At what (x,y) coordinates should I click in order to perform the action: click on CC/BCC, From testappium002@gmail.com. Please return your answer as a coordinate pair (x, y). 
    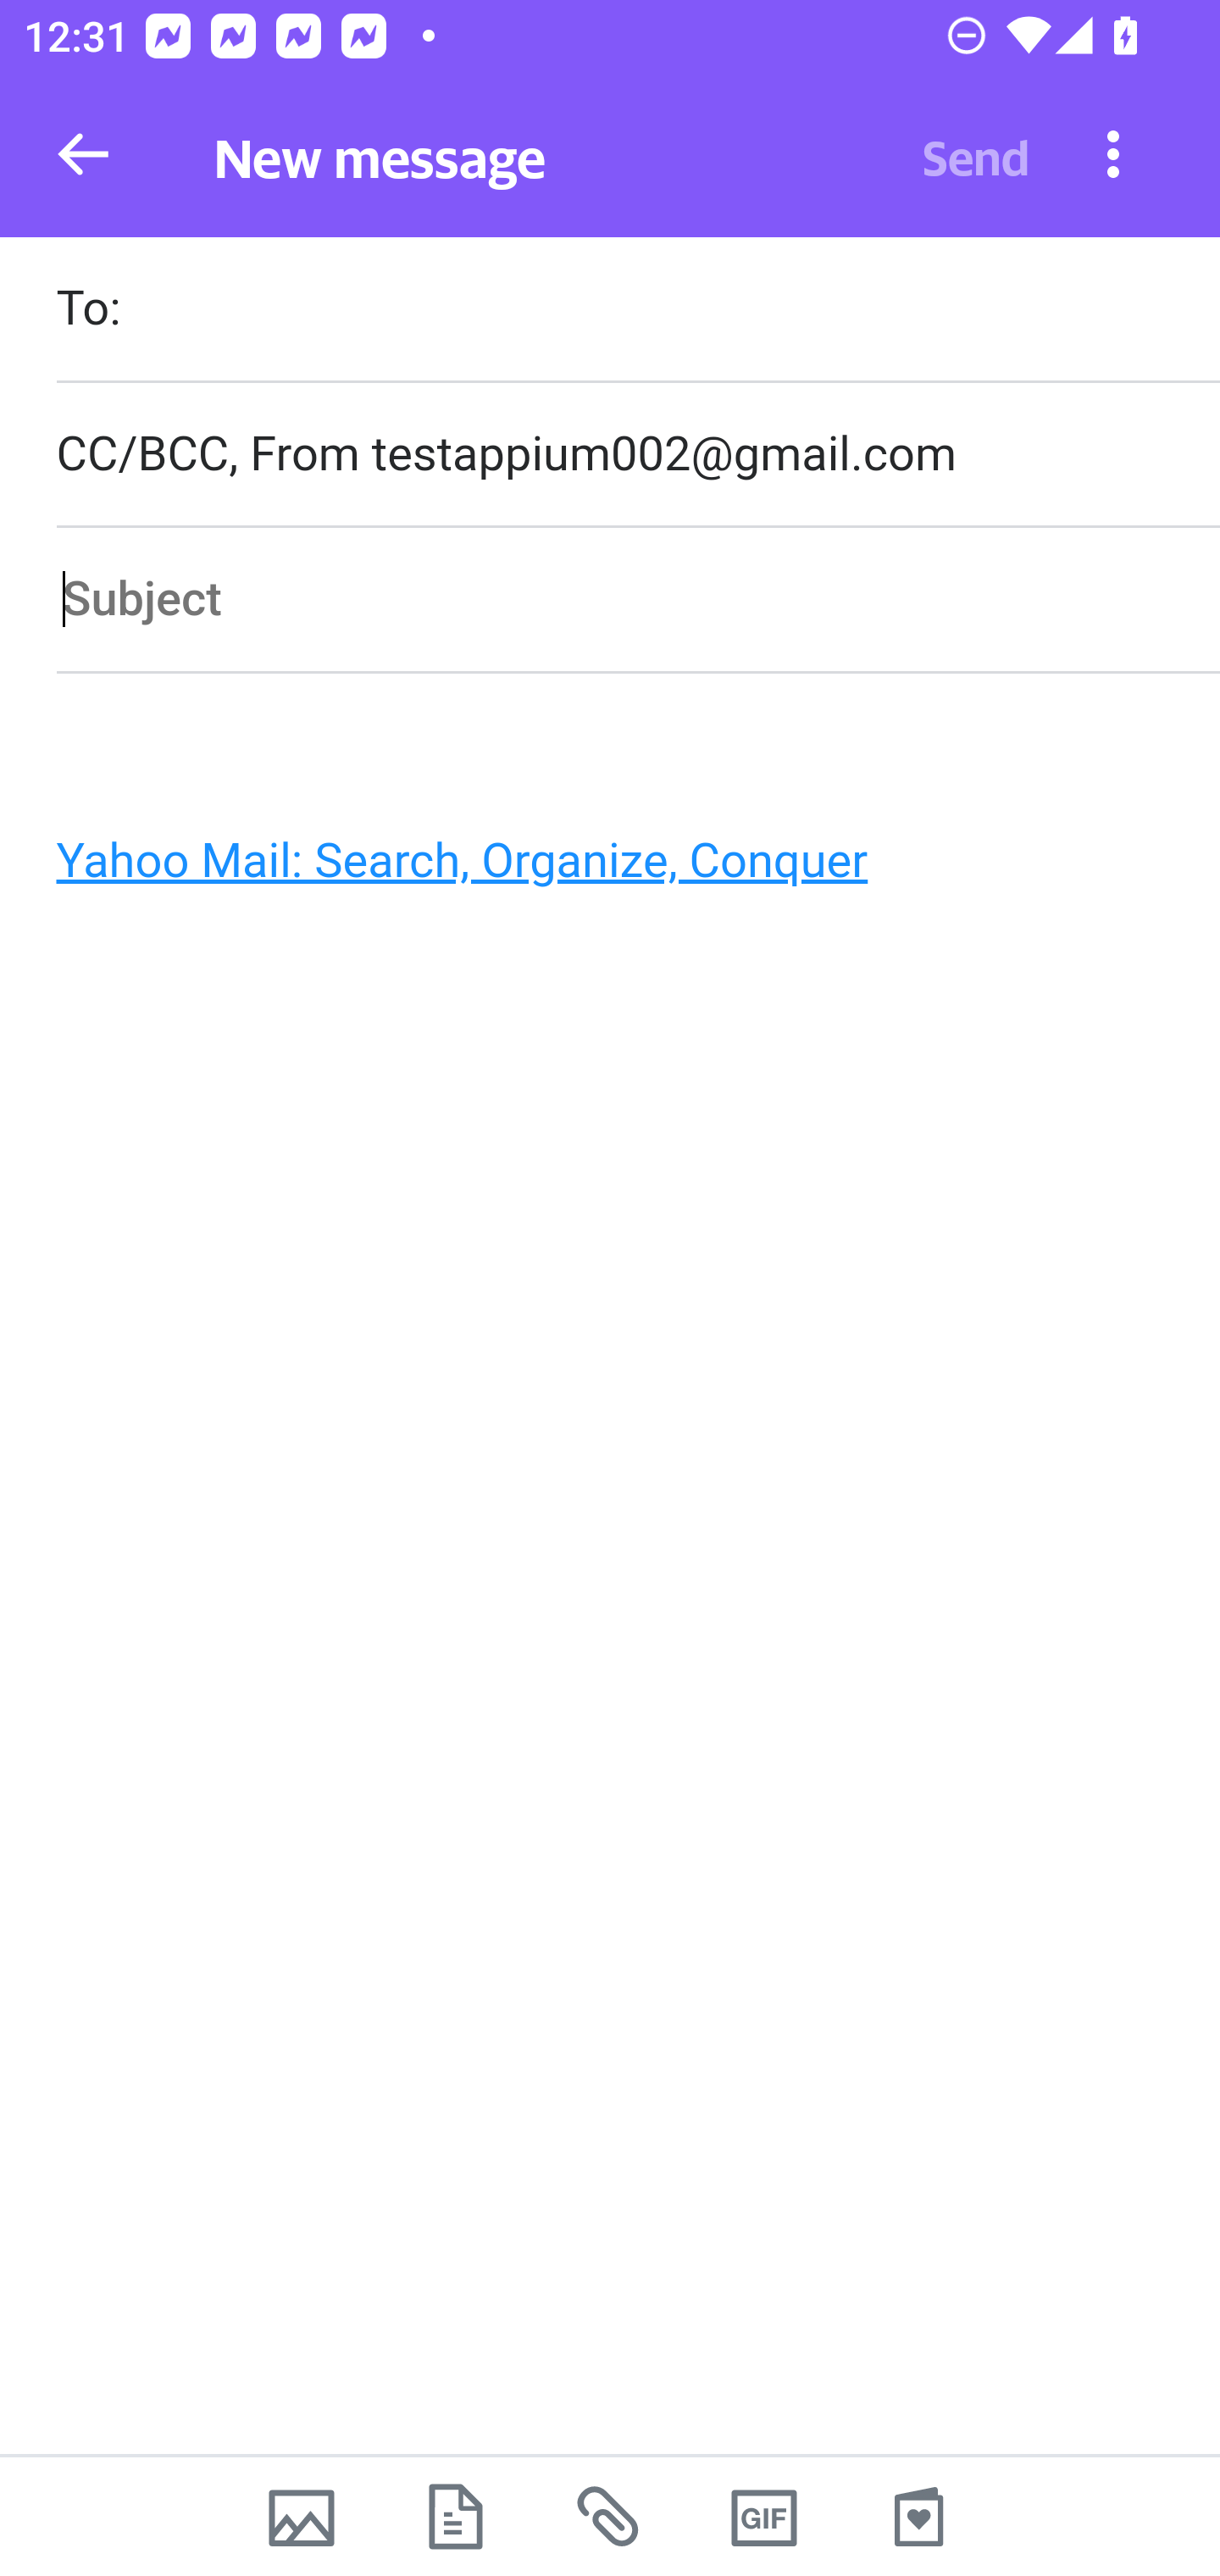
    Looking at the image, I should click on (637, 454).